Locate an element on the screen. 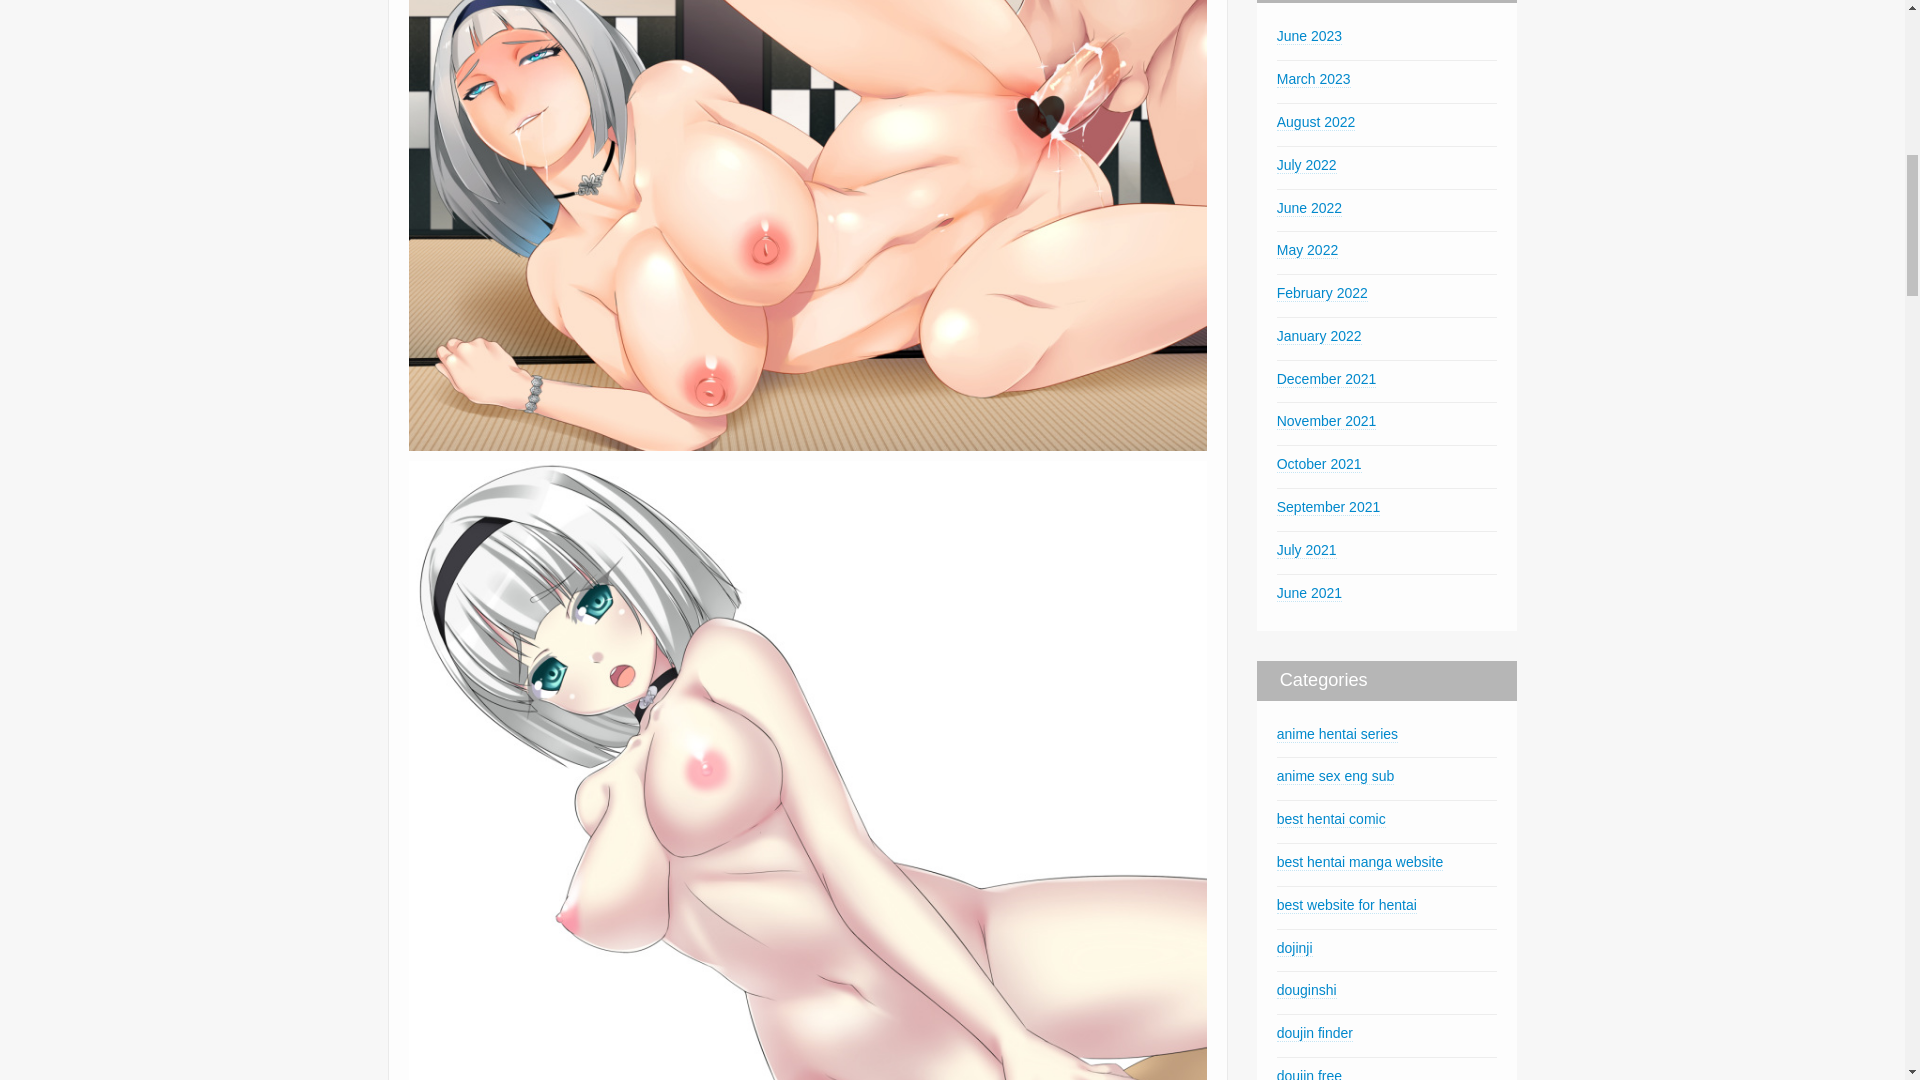  March 2023 is located at coordinates (1314, 79).